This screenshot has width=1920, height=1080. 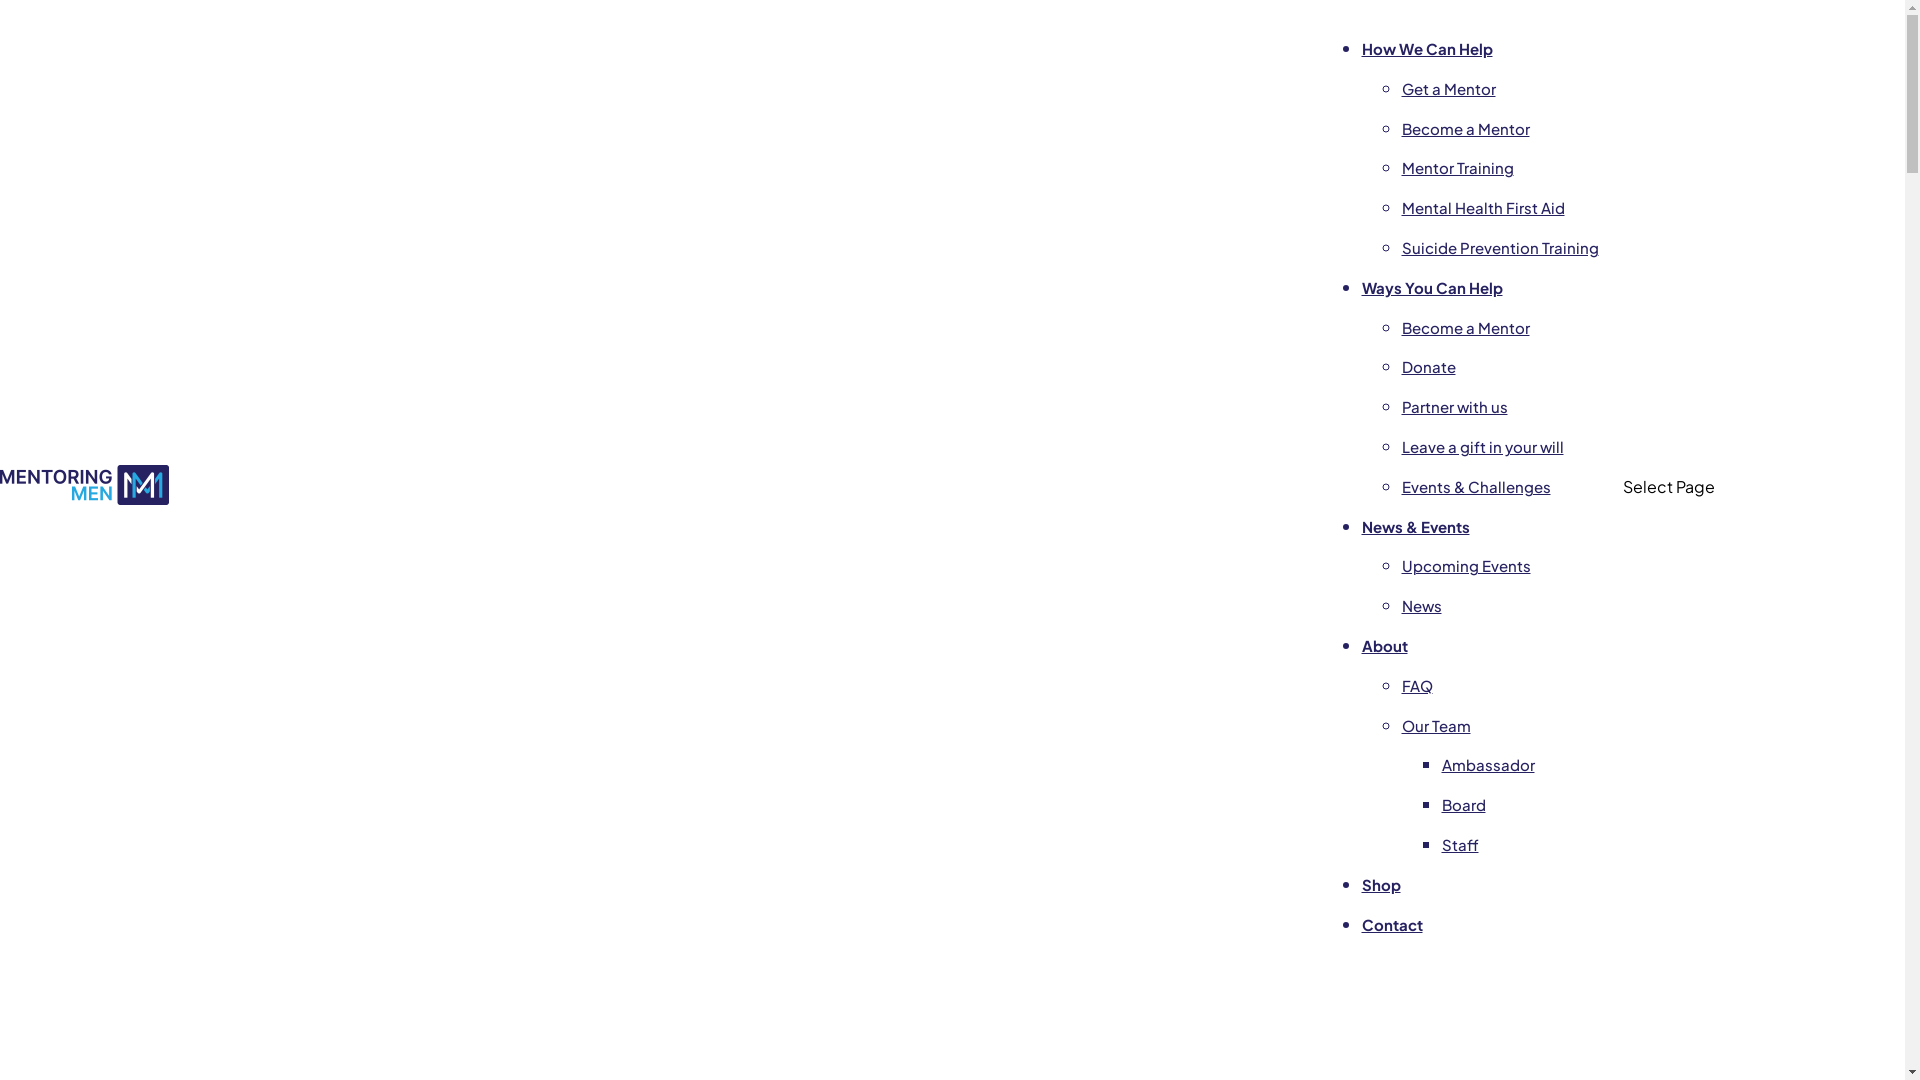 I want to click on Get a Mentor, so click(x=1449, y=88).